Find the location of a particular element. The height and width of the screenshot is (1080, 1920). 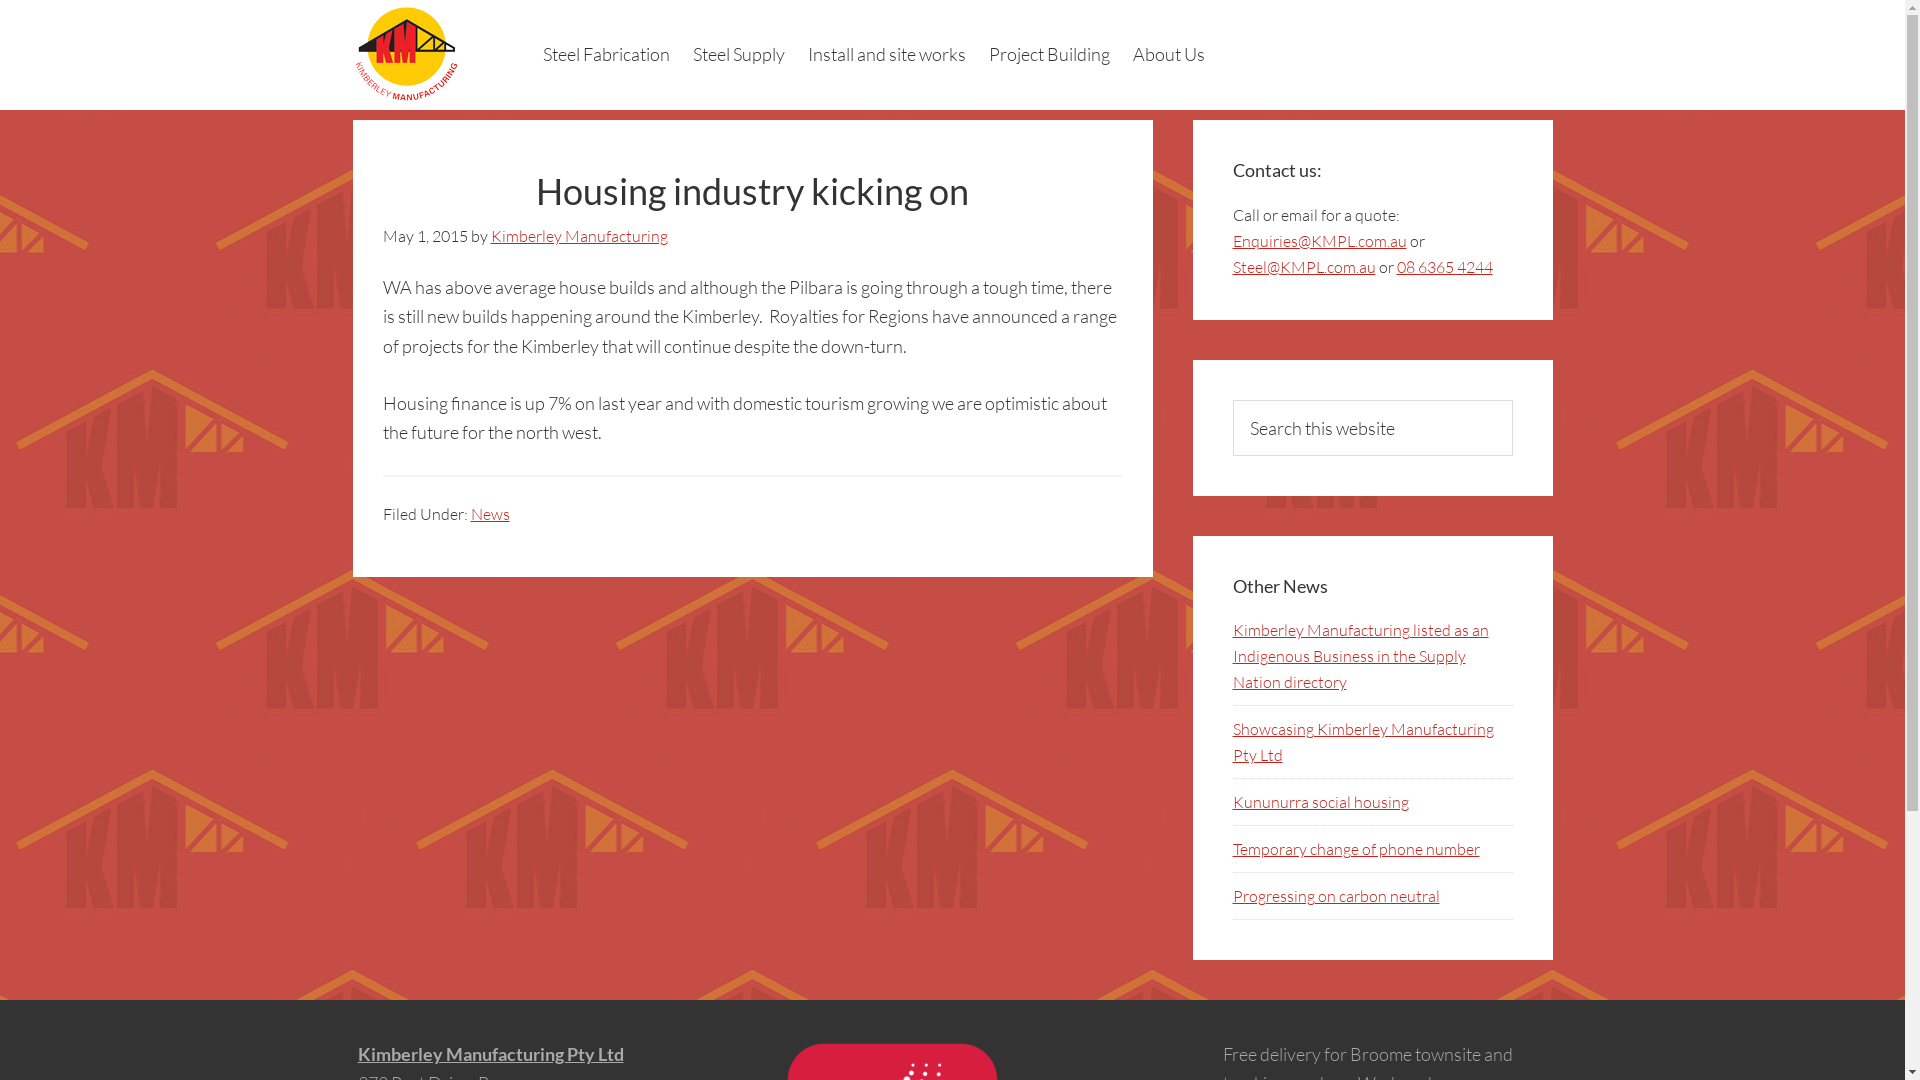

Project Building is located at coordinates (1048, 54).